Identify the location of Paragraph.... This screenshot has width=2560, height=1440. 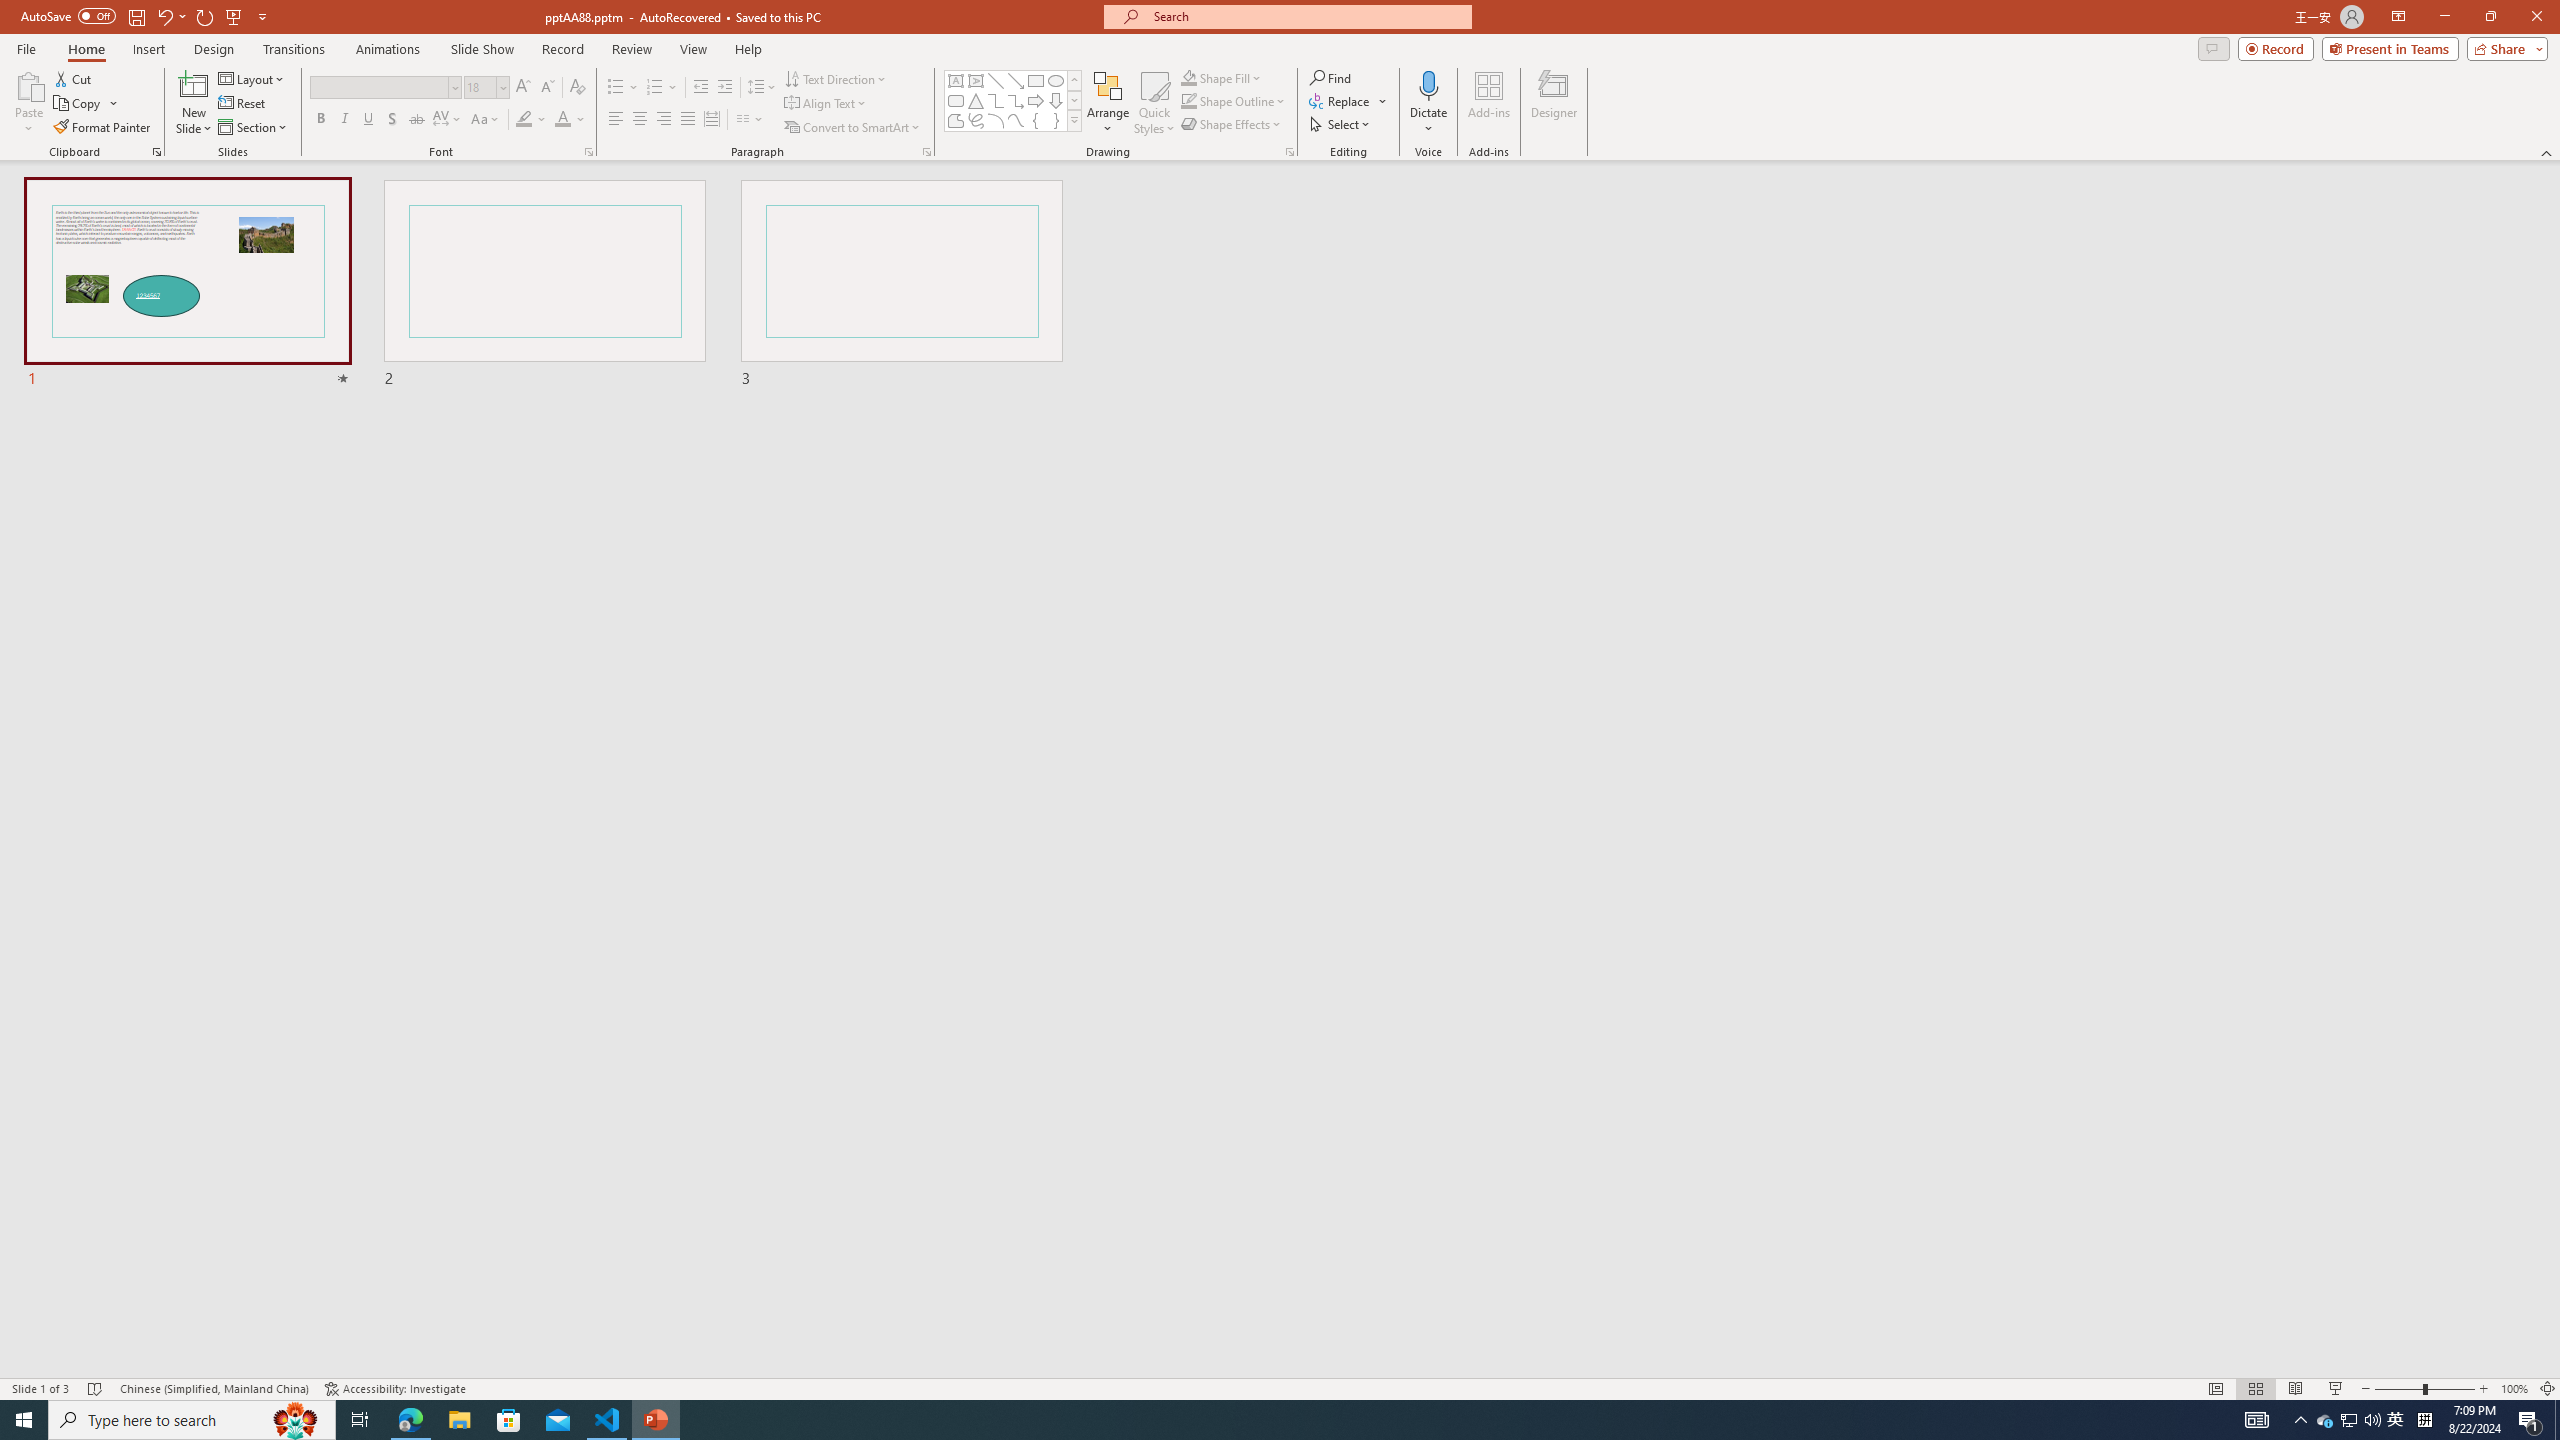
(926, 152).